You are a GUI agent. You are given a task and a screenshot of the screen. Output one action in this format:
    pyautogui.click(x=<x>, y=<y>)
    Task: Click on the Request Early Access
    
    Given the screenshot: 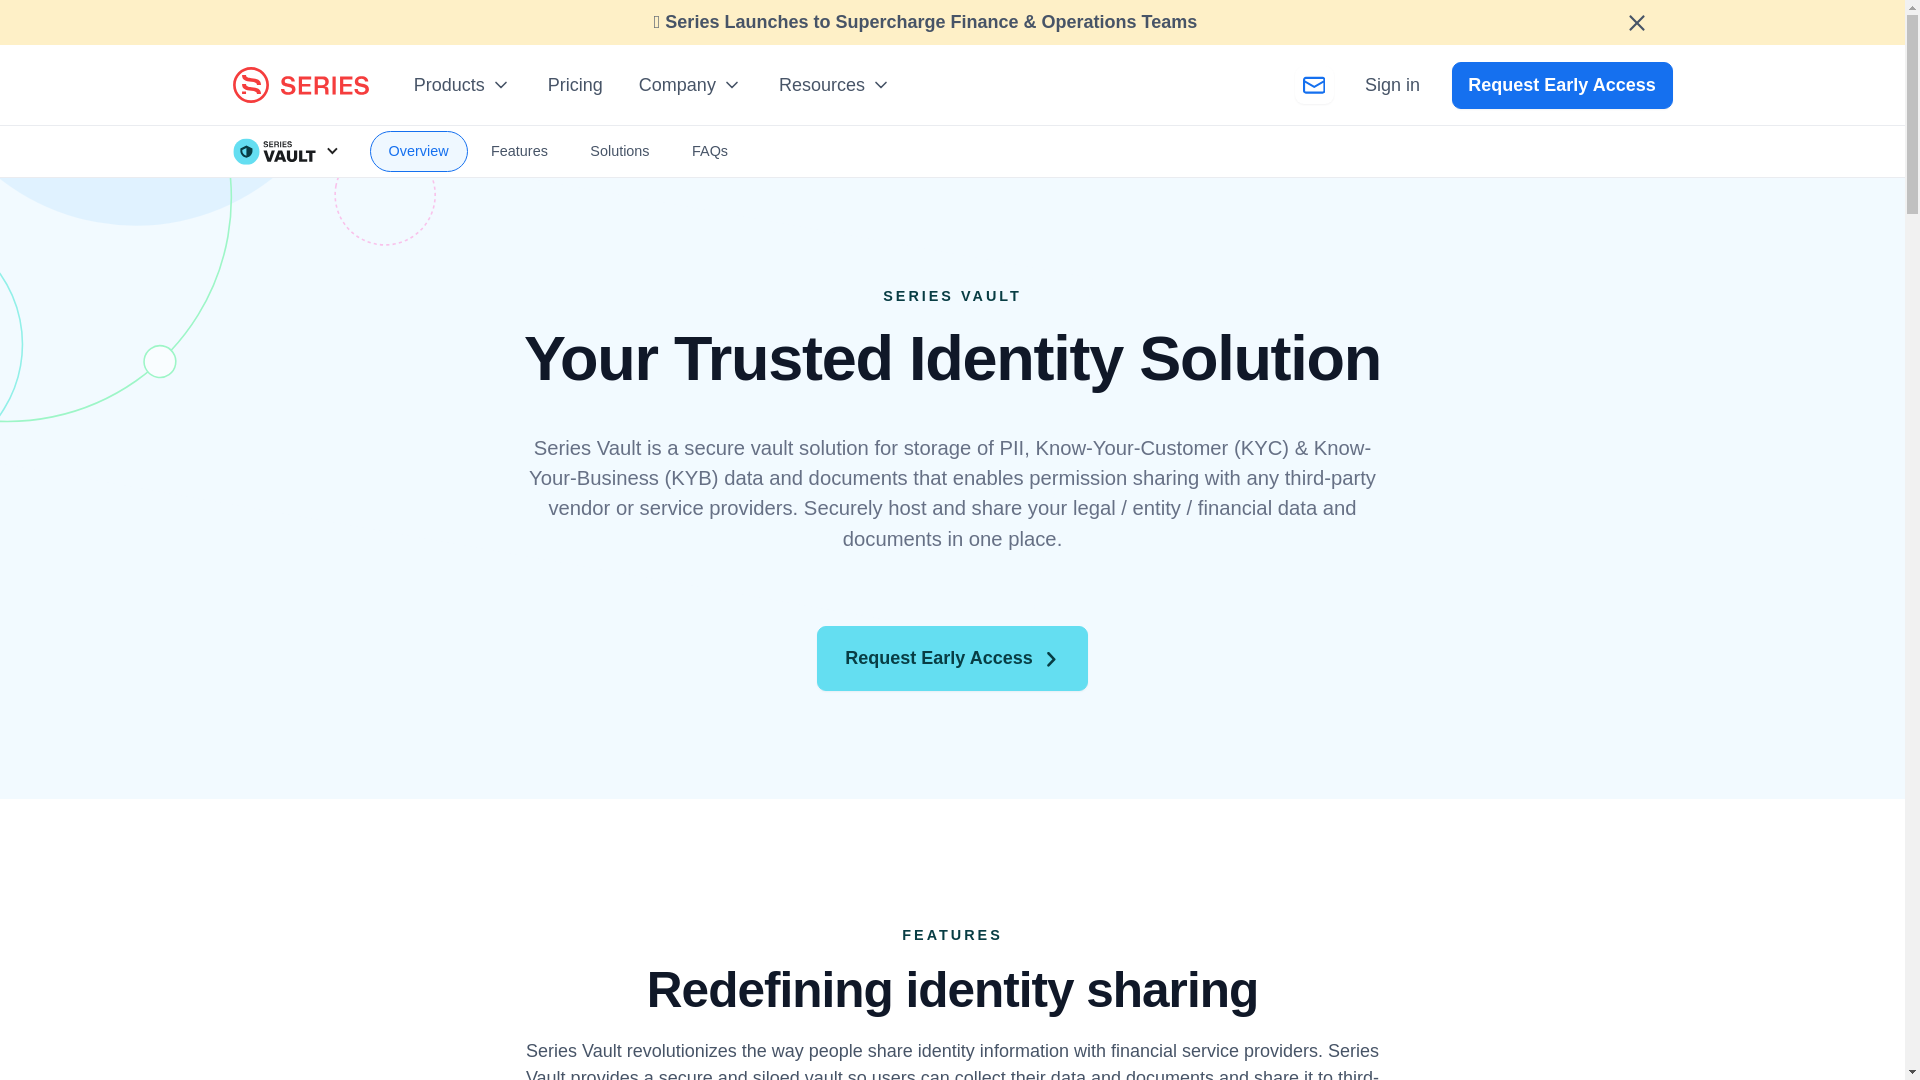 What is the action you would take?
    pyautogui.click(x=1562, y=85)
    